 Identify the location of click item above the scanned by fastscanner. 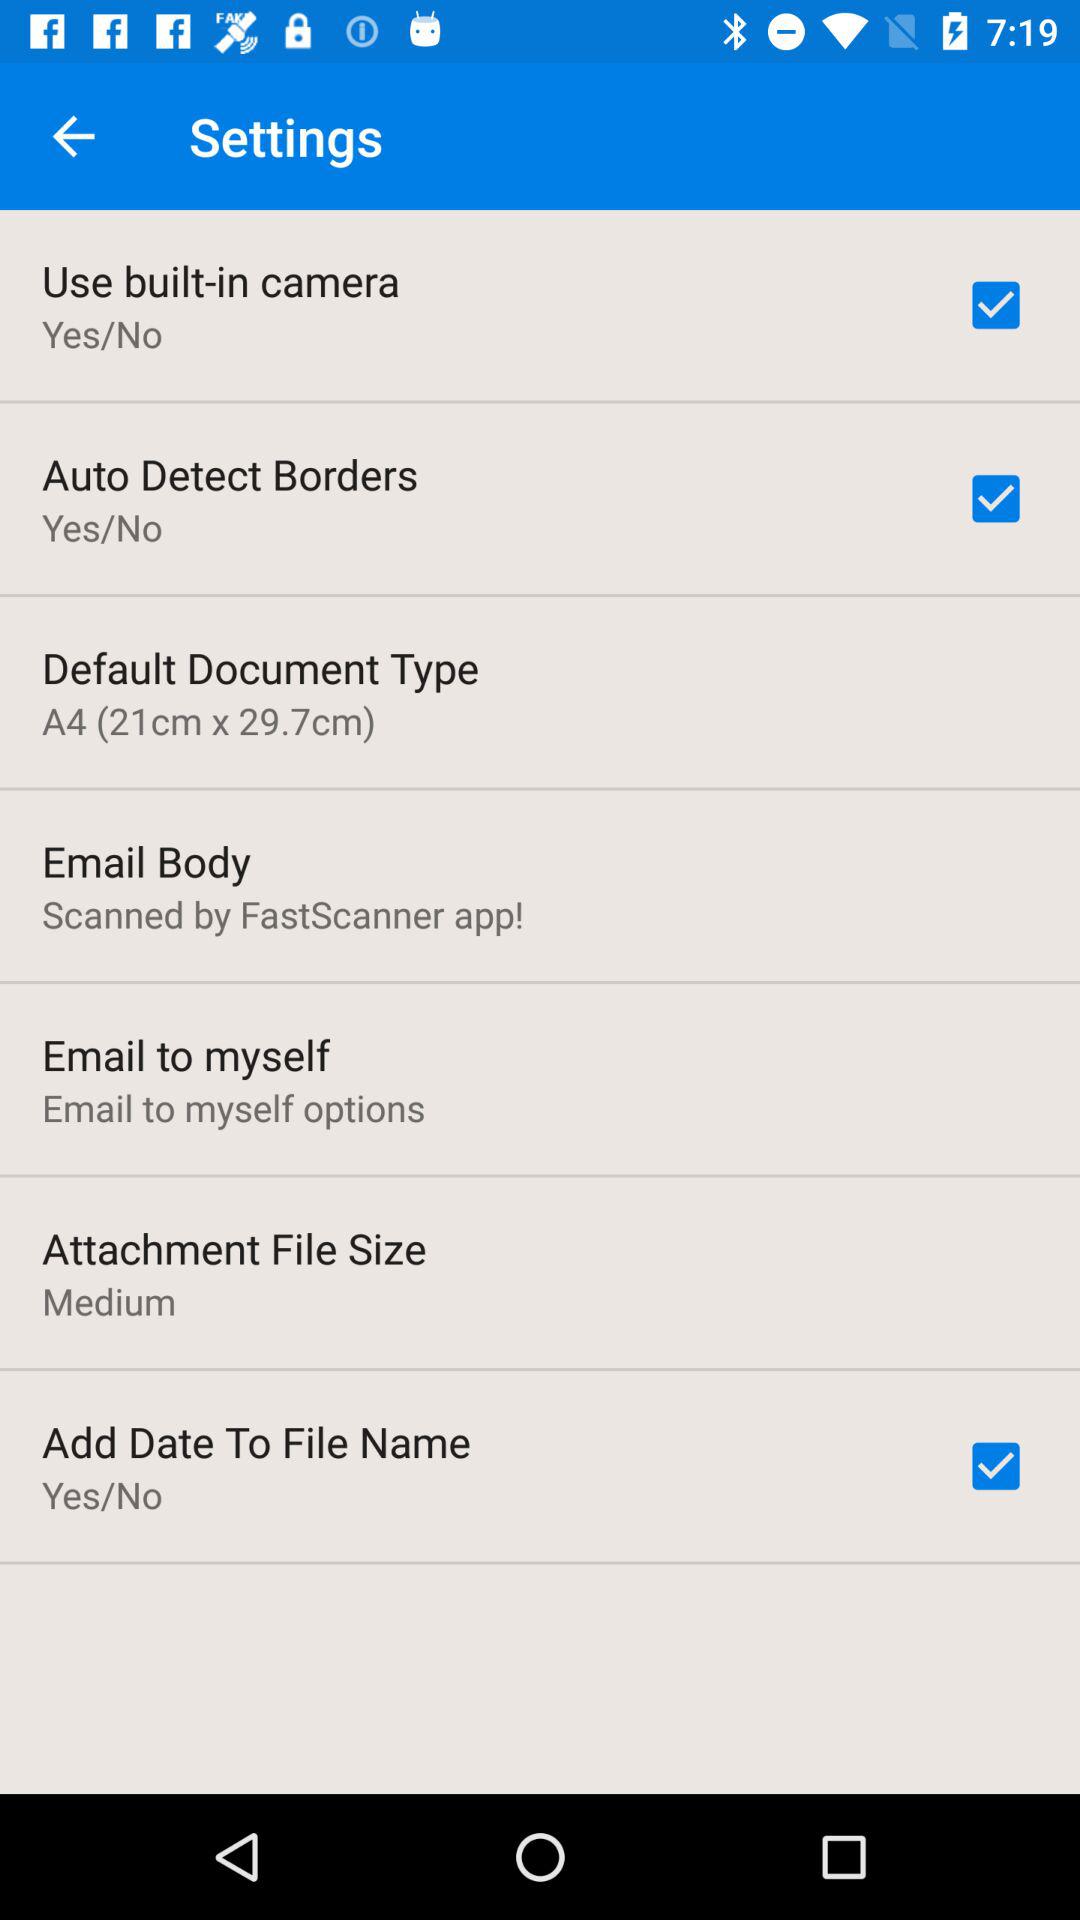
(146, 860).